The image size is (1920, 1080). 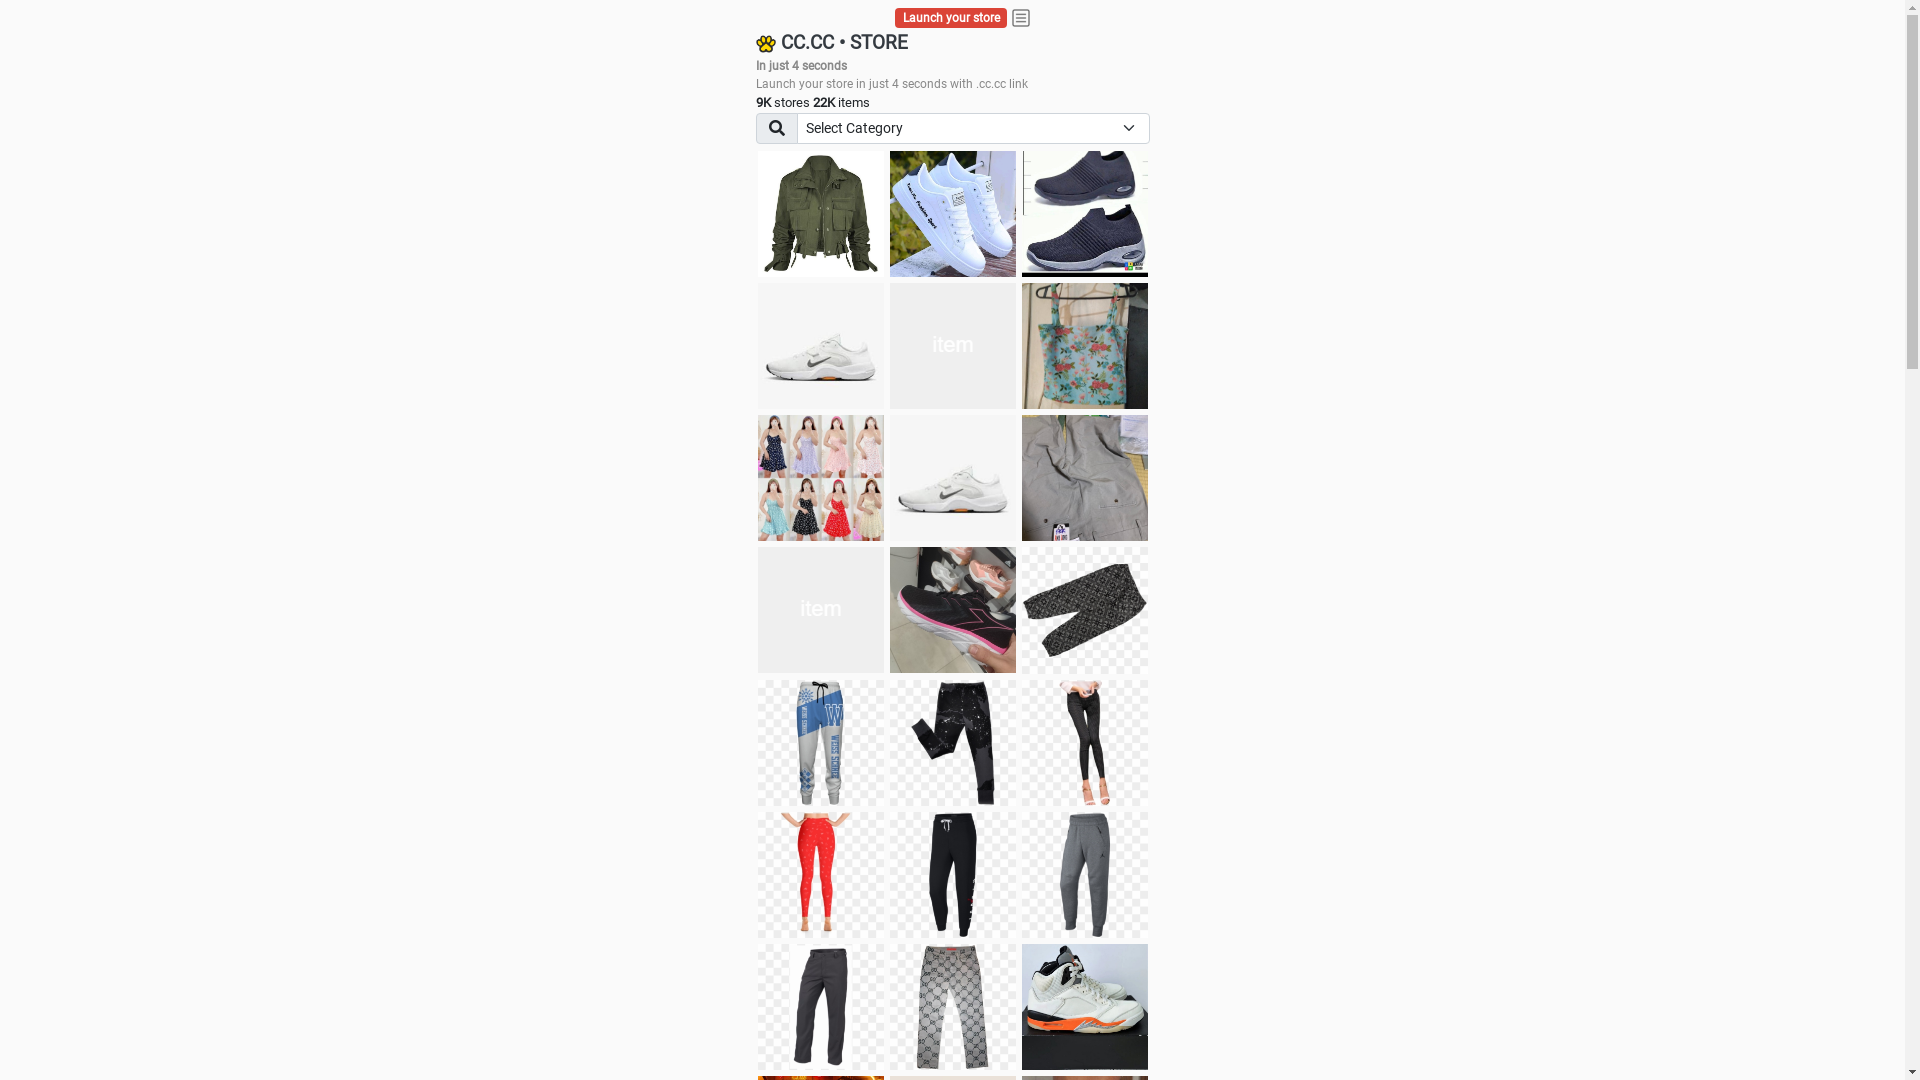 What do you see at coordinates (953, 610) in the screenshot?
I see `Zapatillas` at bounding box center [953, 610].